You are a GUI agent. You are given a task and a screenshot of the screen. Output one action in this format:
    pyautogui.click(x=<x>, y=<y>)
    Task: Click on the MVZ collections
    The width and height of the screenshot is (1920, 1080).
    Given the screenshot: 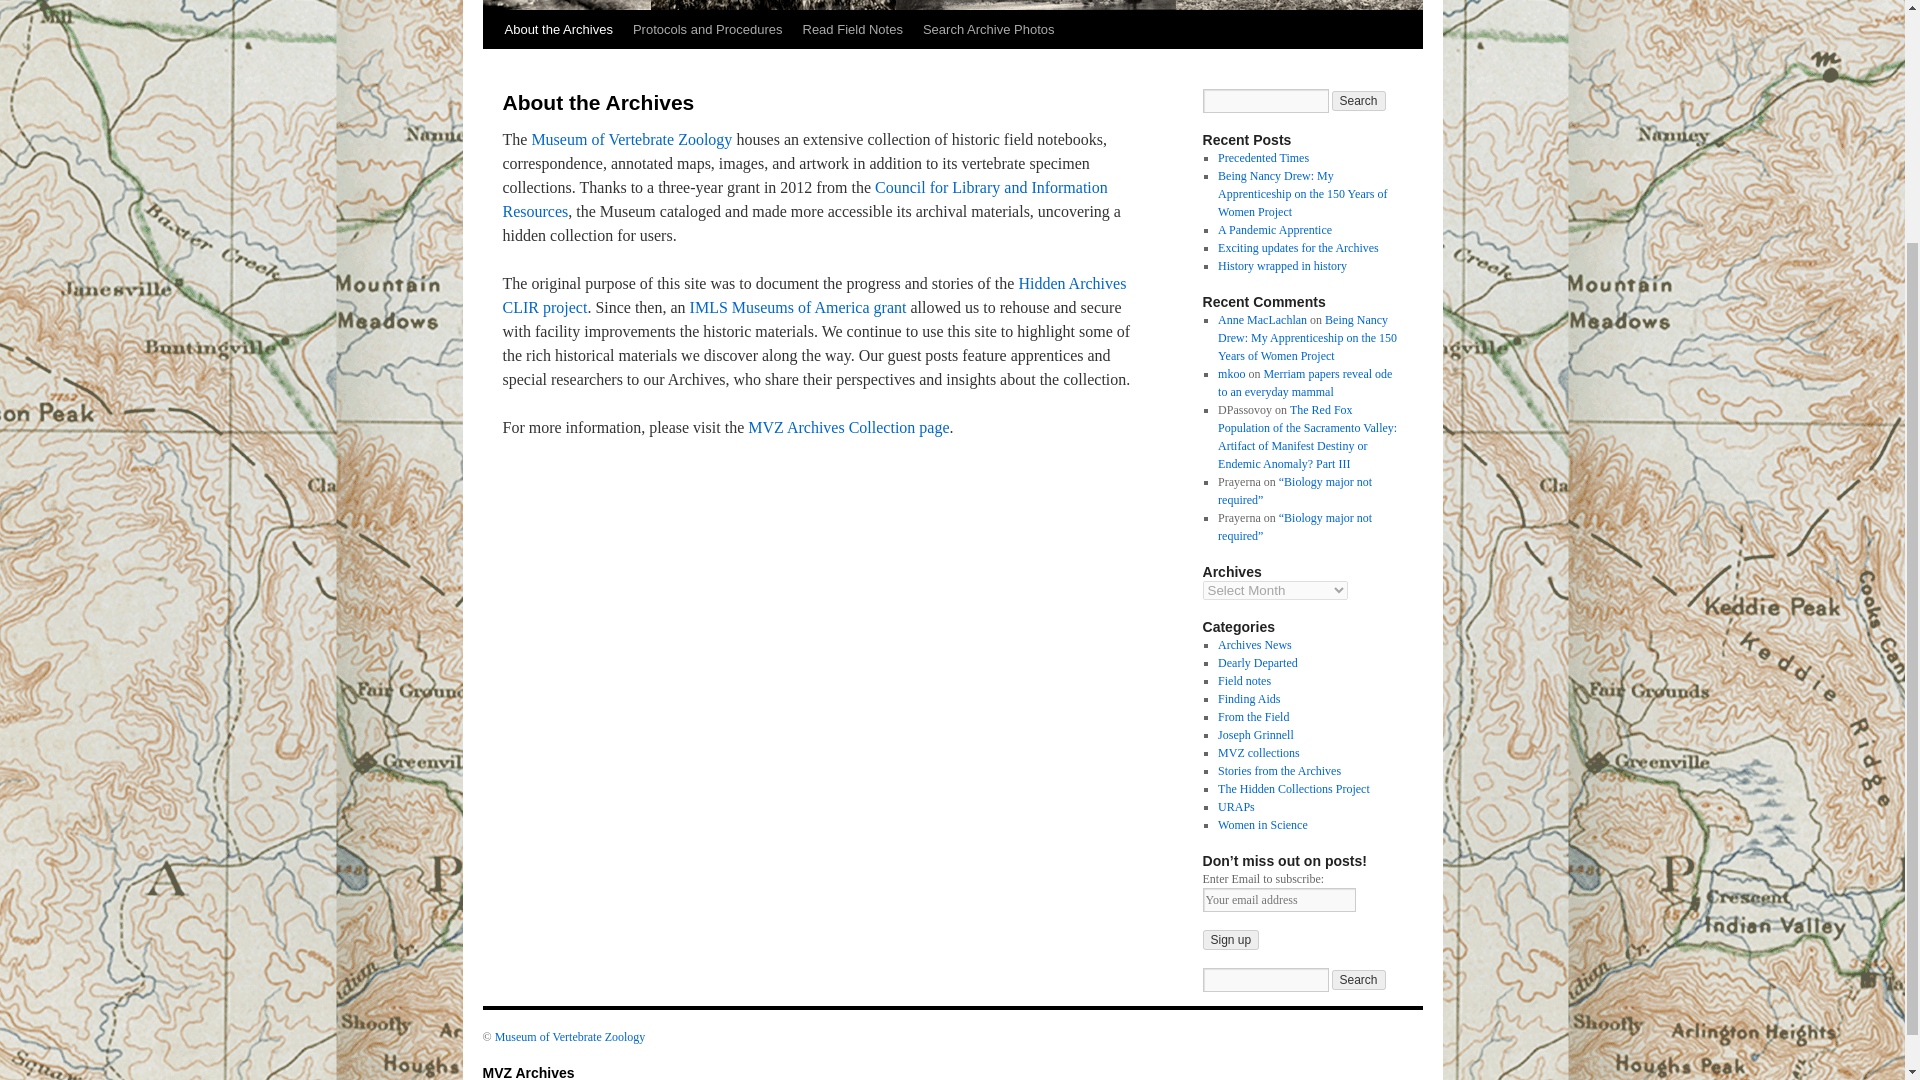 What is the action you would take?
    pyautogui.click(x=1258, y=753)
    